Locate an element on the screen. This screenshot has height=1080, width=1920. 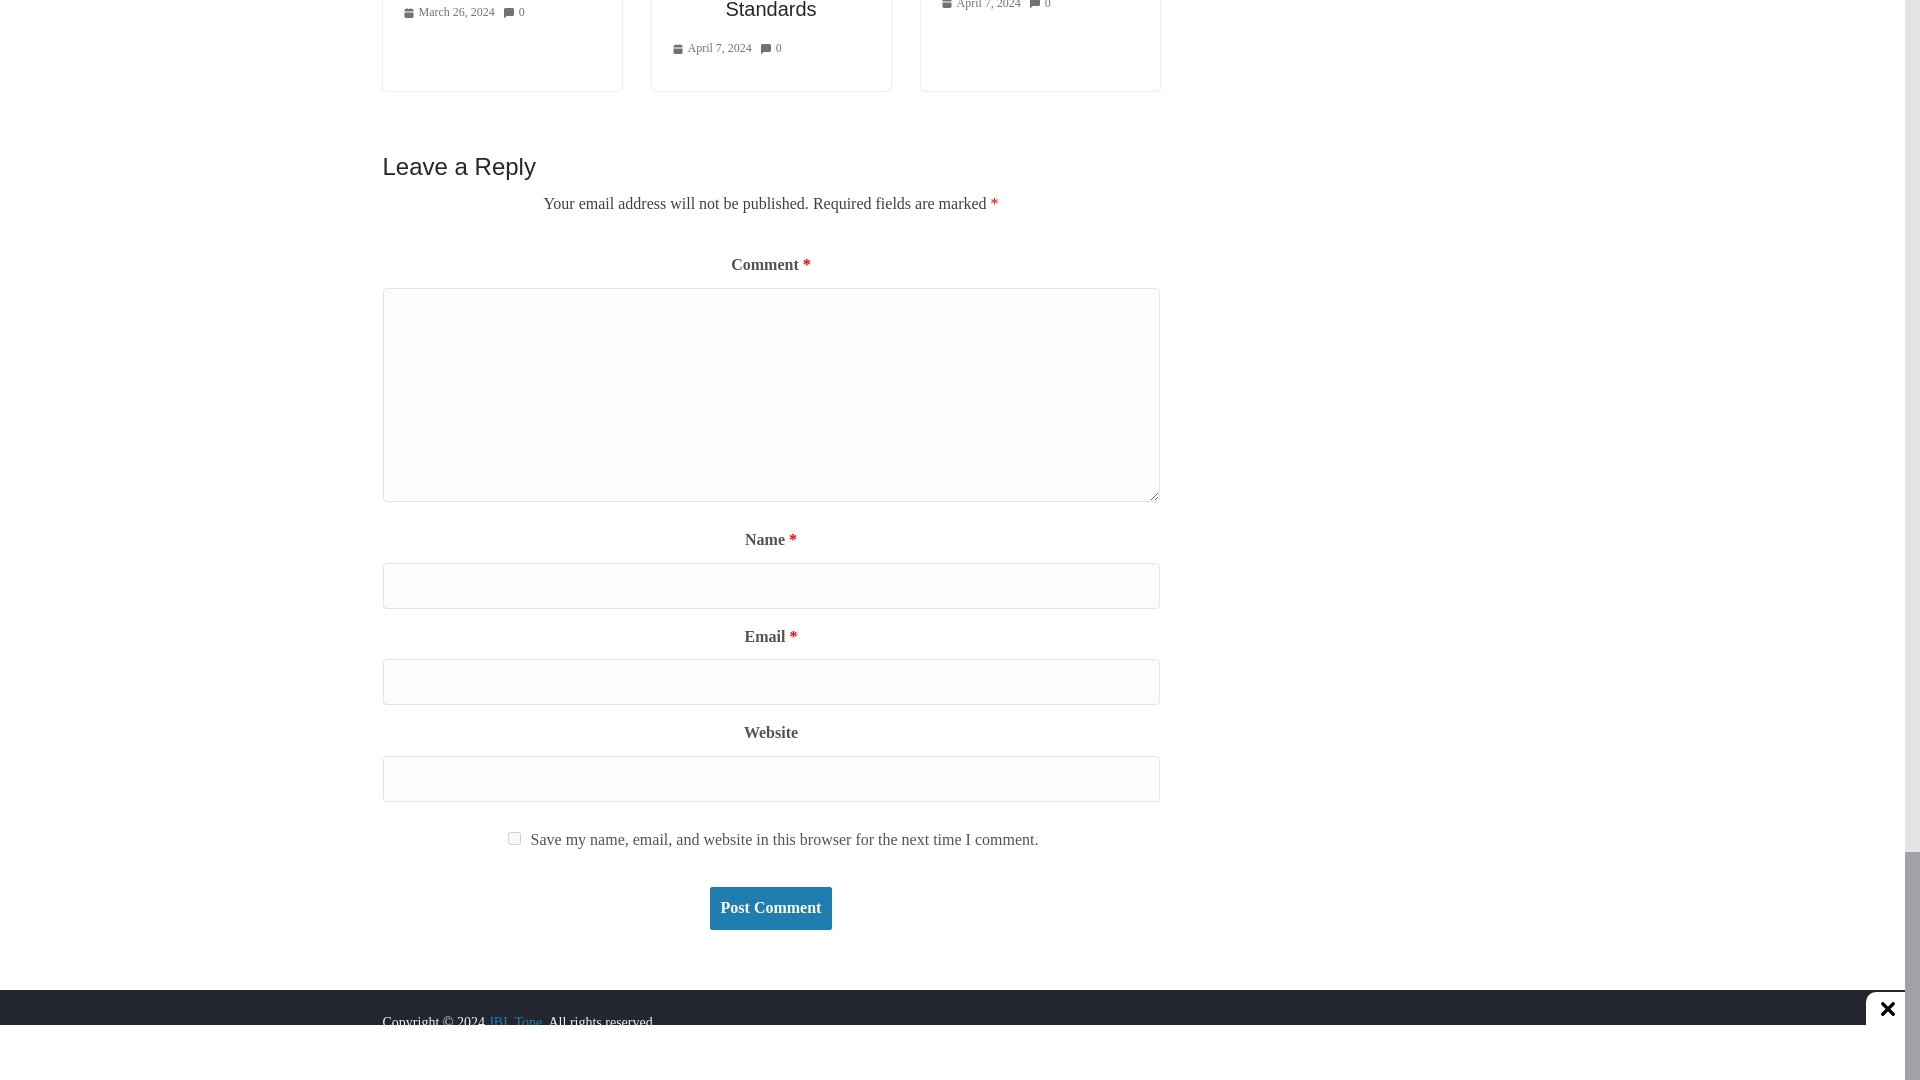
Post Comment is located at coordinates (772, 908).